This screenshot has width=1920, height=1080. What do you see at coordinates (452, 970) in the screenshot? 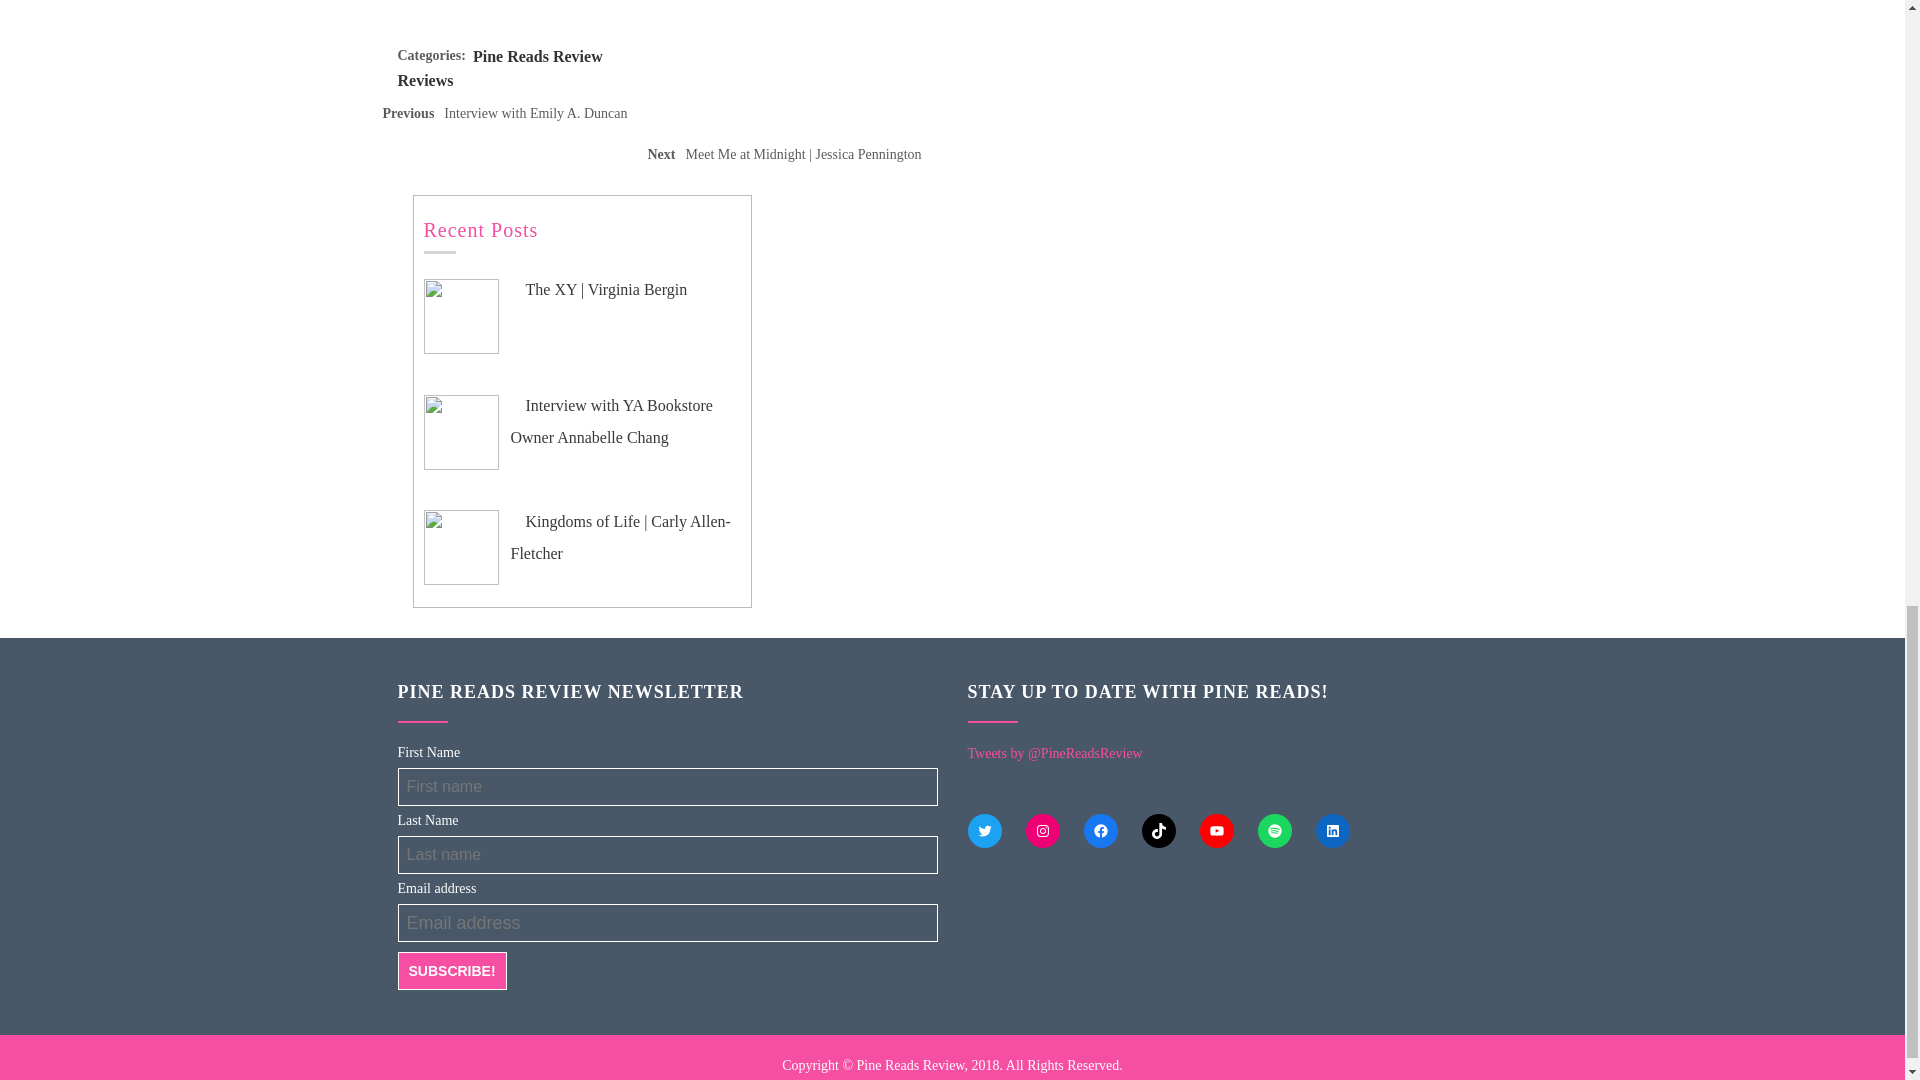
I see `Interview with YA Bookstore Owner Annabelle Chang` at bounding box center [452, 970].